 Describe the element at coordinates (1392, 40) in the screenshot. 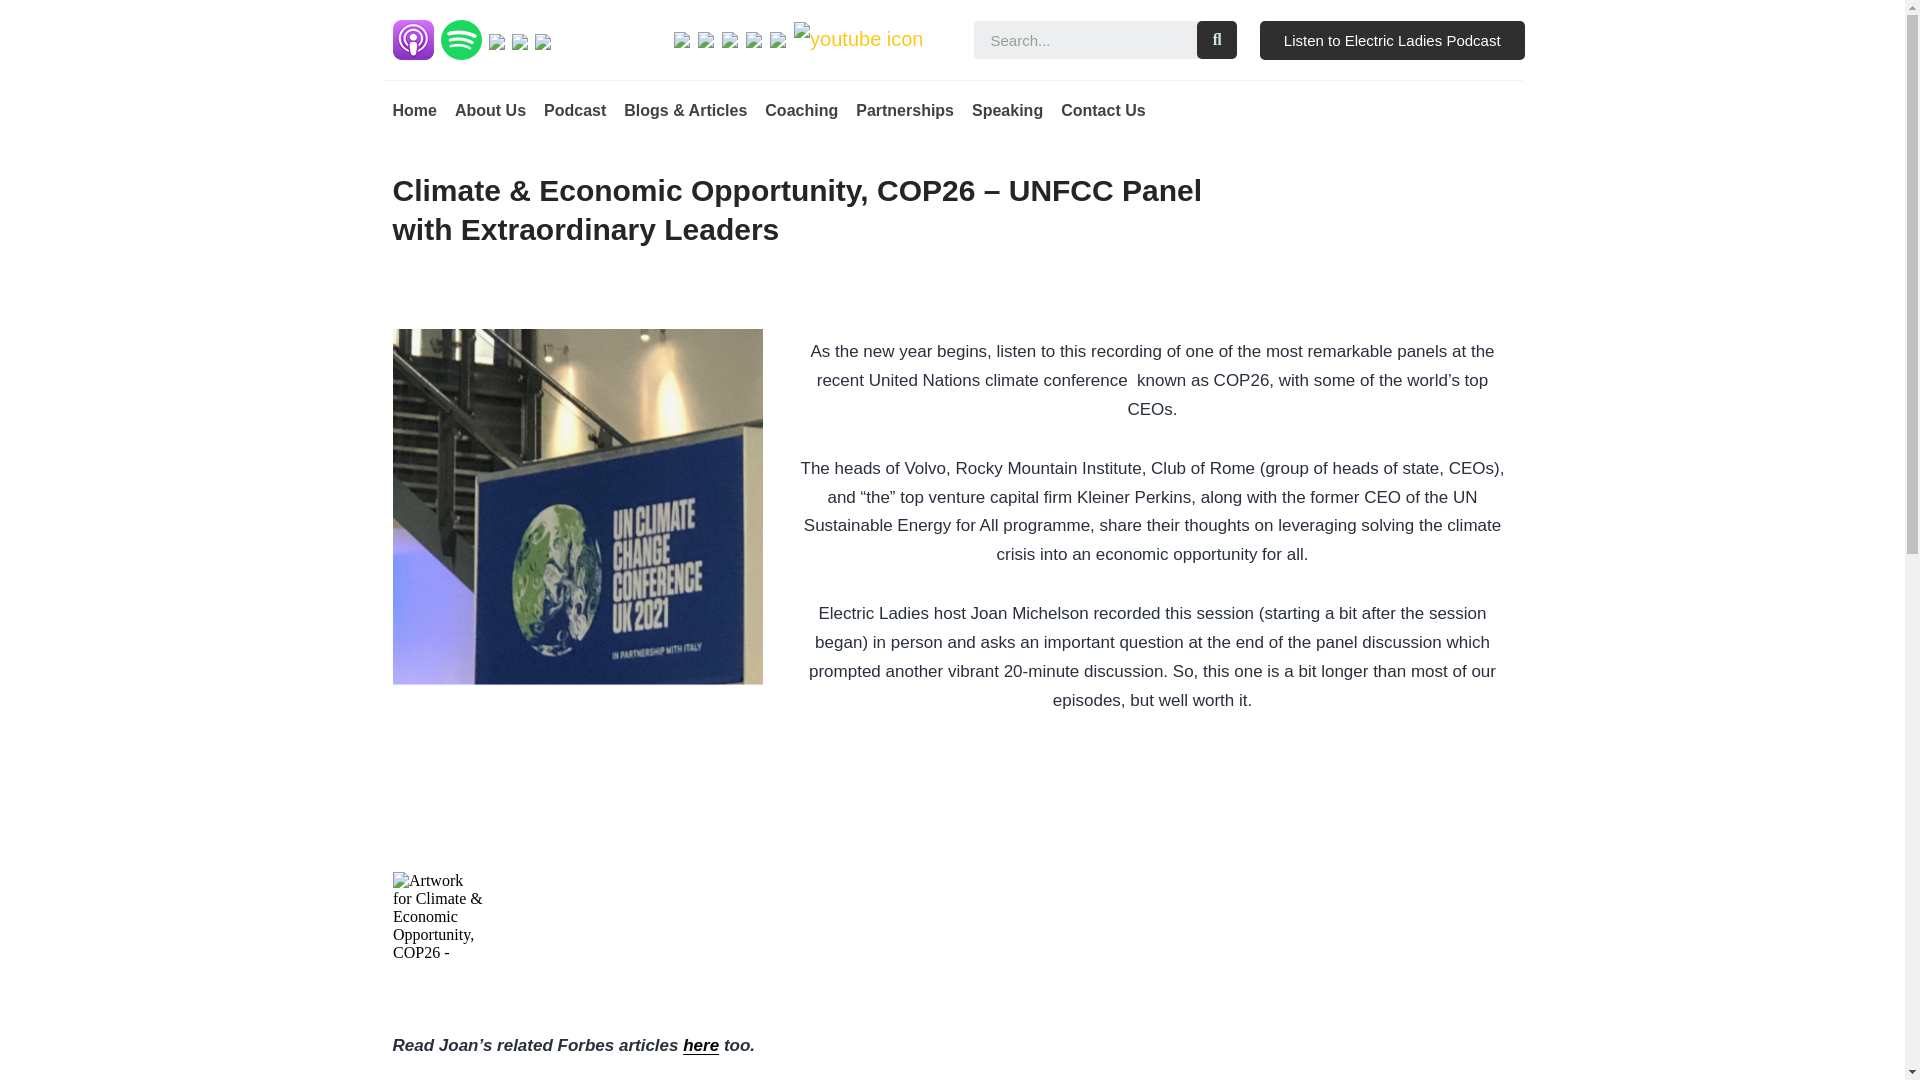

I see `Listen to Electric Ladies Podcast` at that location.